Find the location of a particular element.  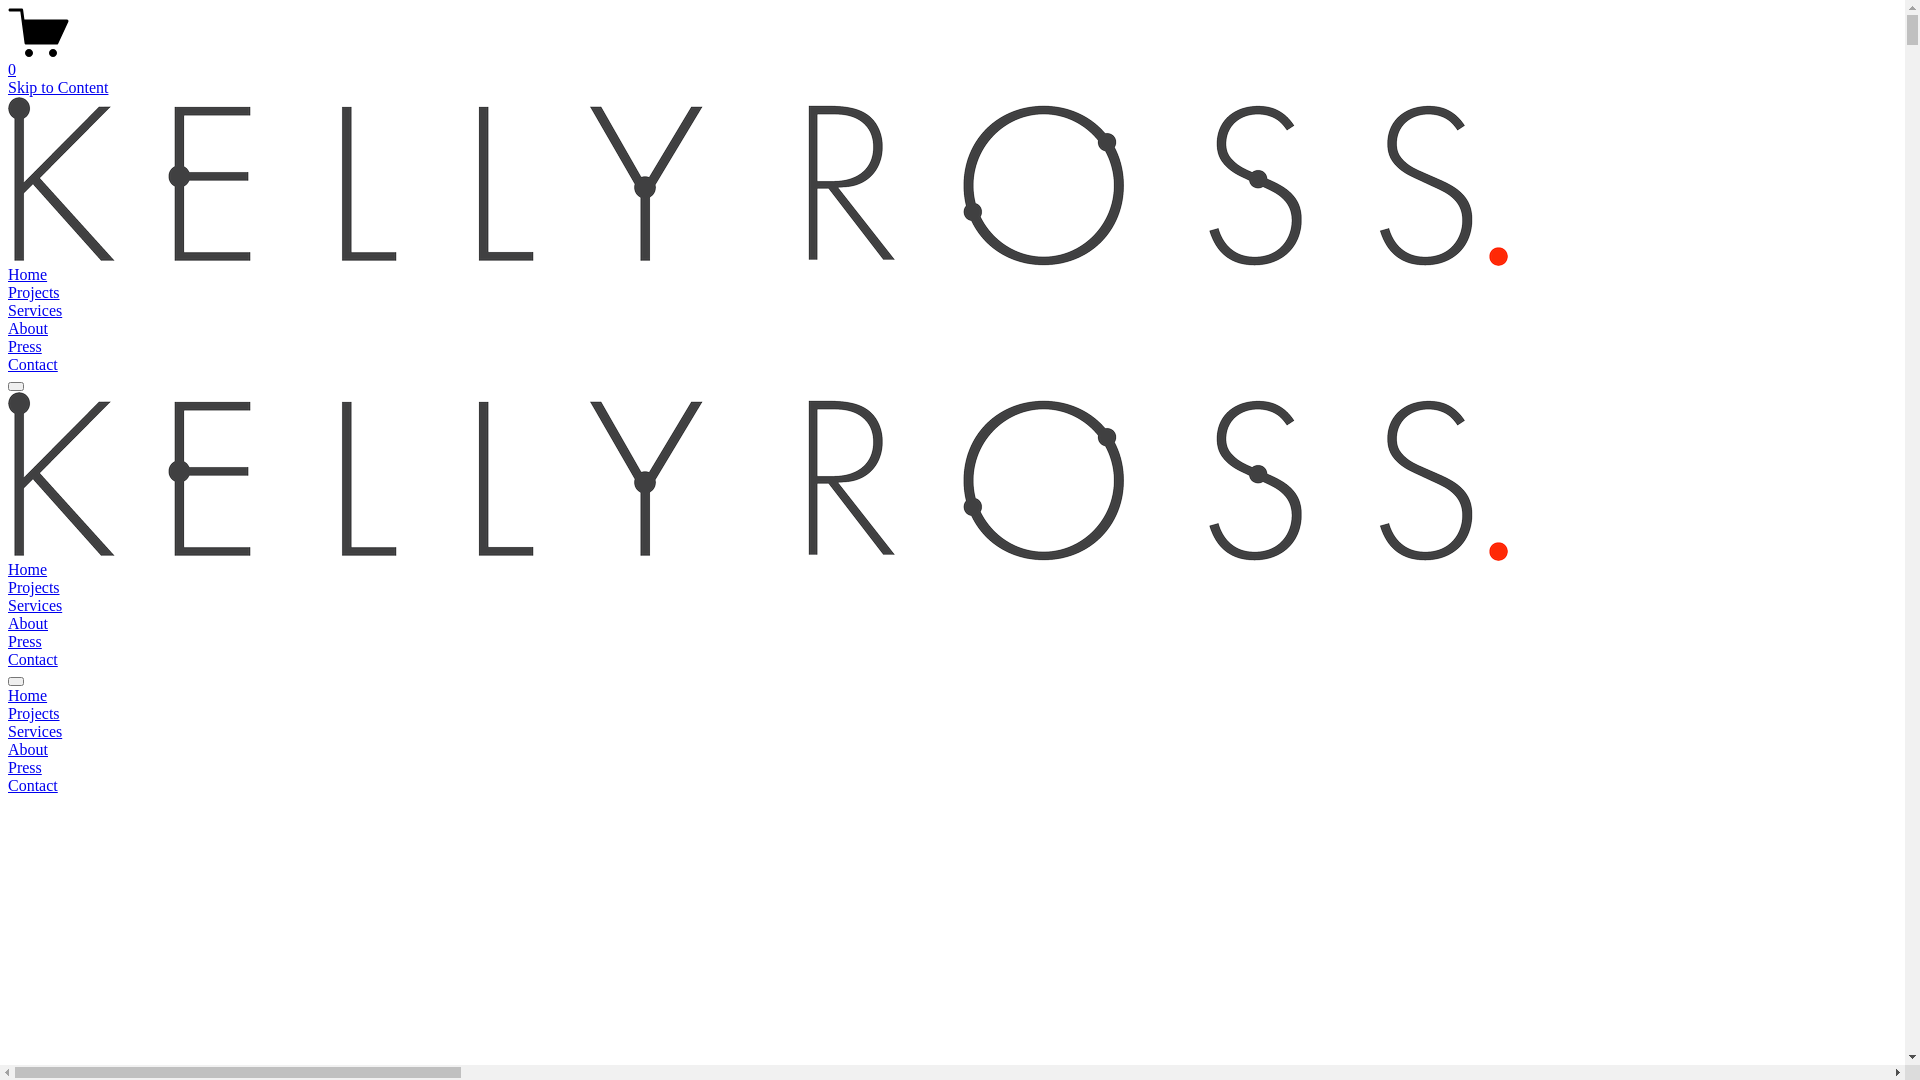

Contact is located at coordinates (952, 786).